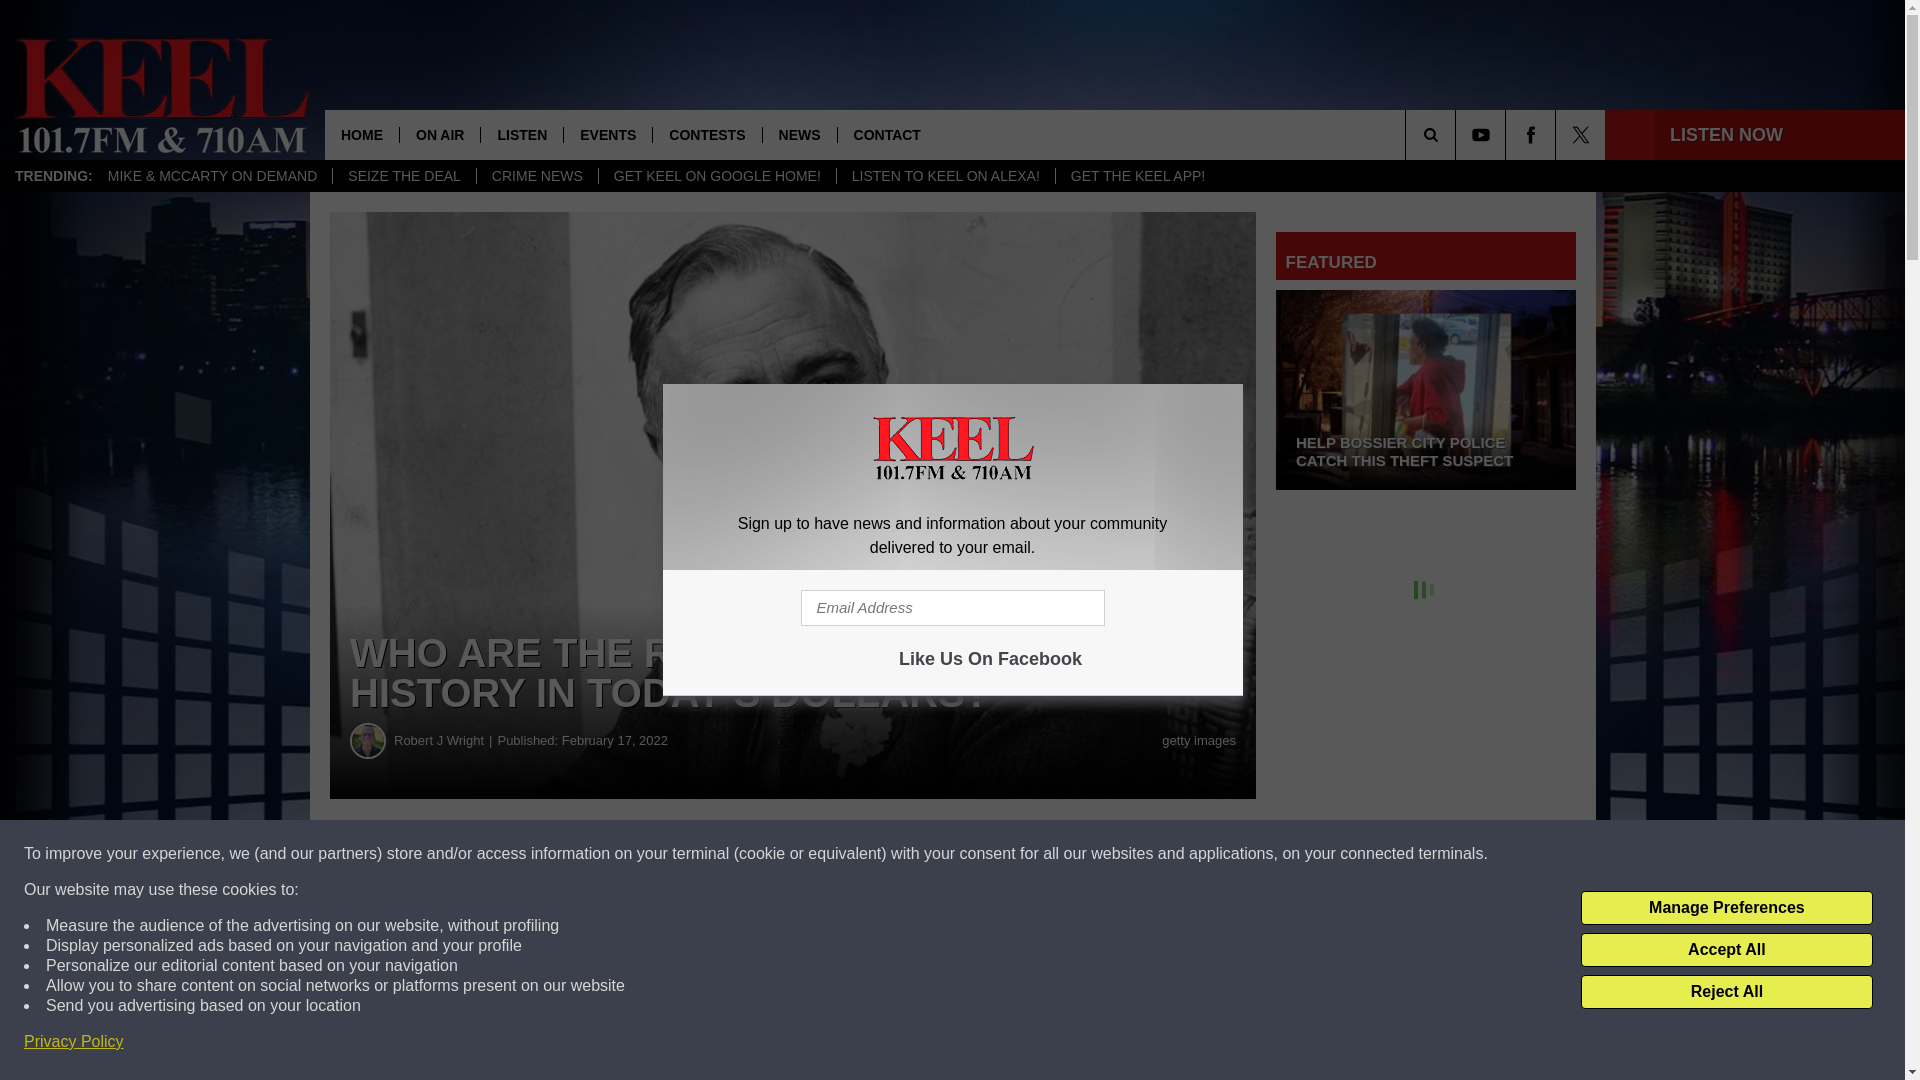  I want to click on LISTEN TO KEEL ON ALEXA!, so click(944, 176).